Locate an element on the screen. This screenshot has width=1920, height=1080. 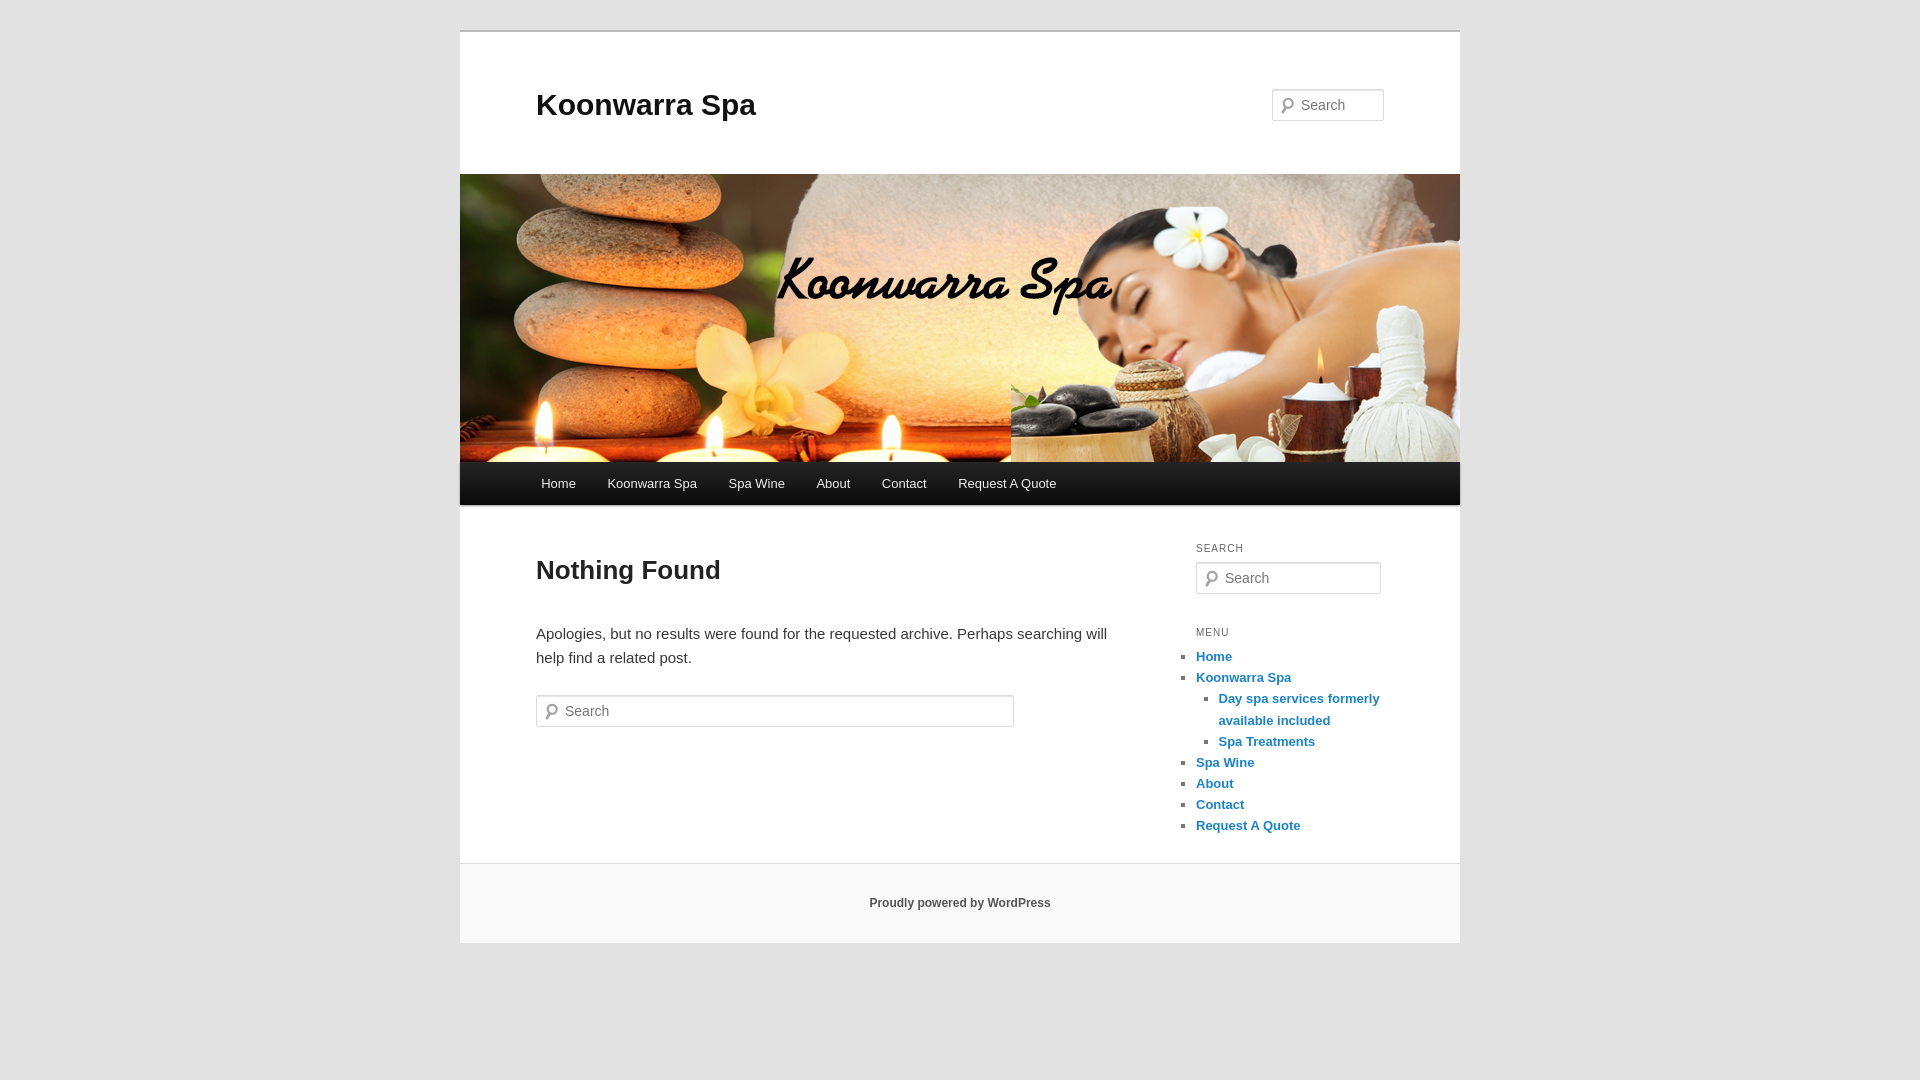
Koonwarra Spa is located at coordinates (1244, 678).